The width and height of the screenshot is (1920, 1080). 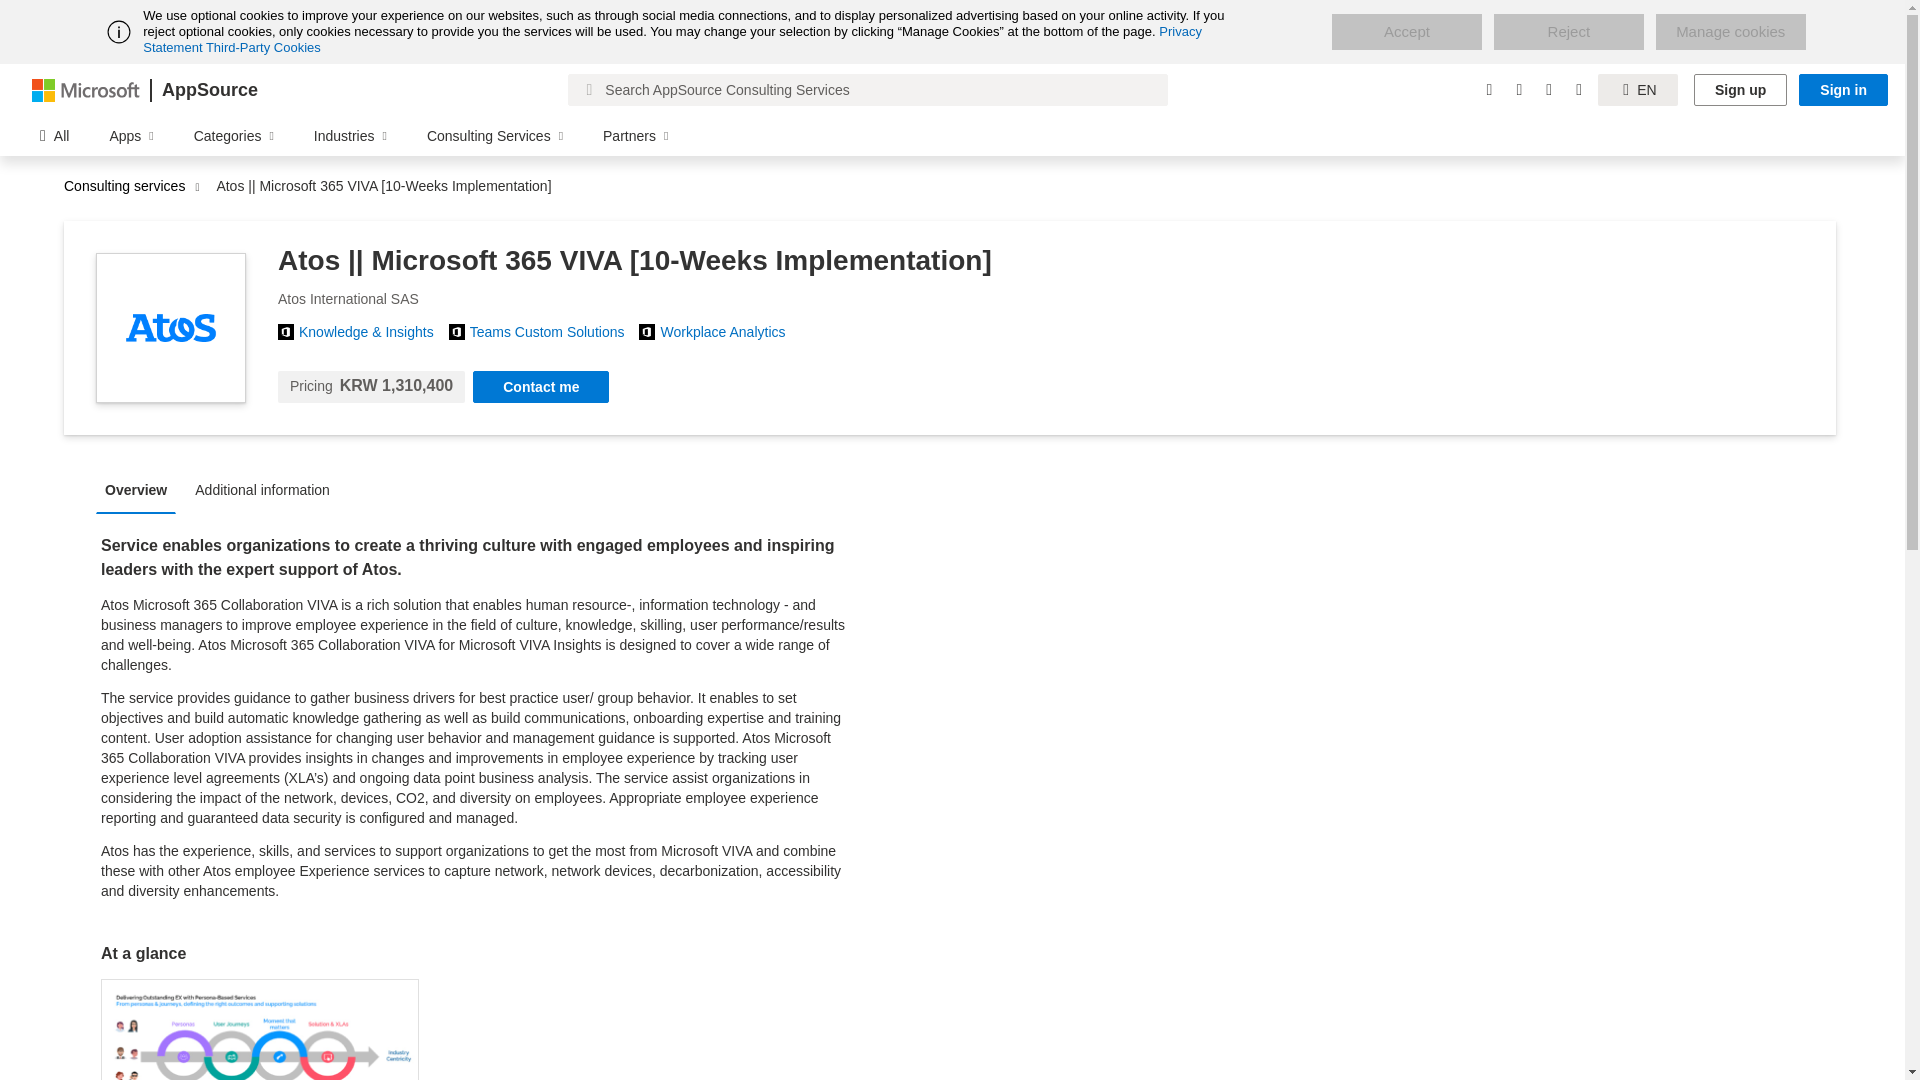 What do you see at coordinates (262, 47) in the screenshot?
I see `Third-Party Cookies` at bounding box center [262, 47].